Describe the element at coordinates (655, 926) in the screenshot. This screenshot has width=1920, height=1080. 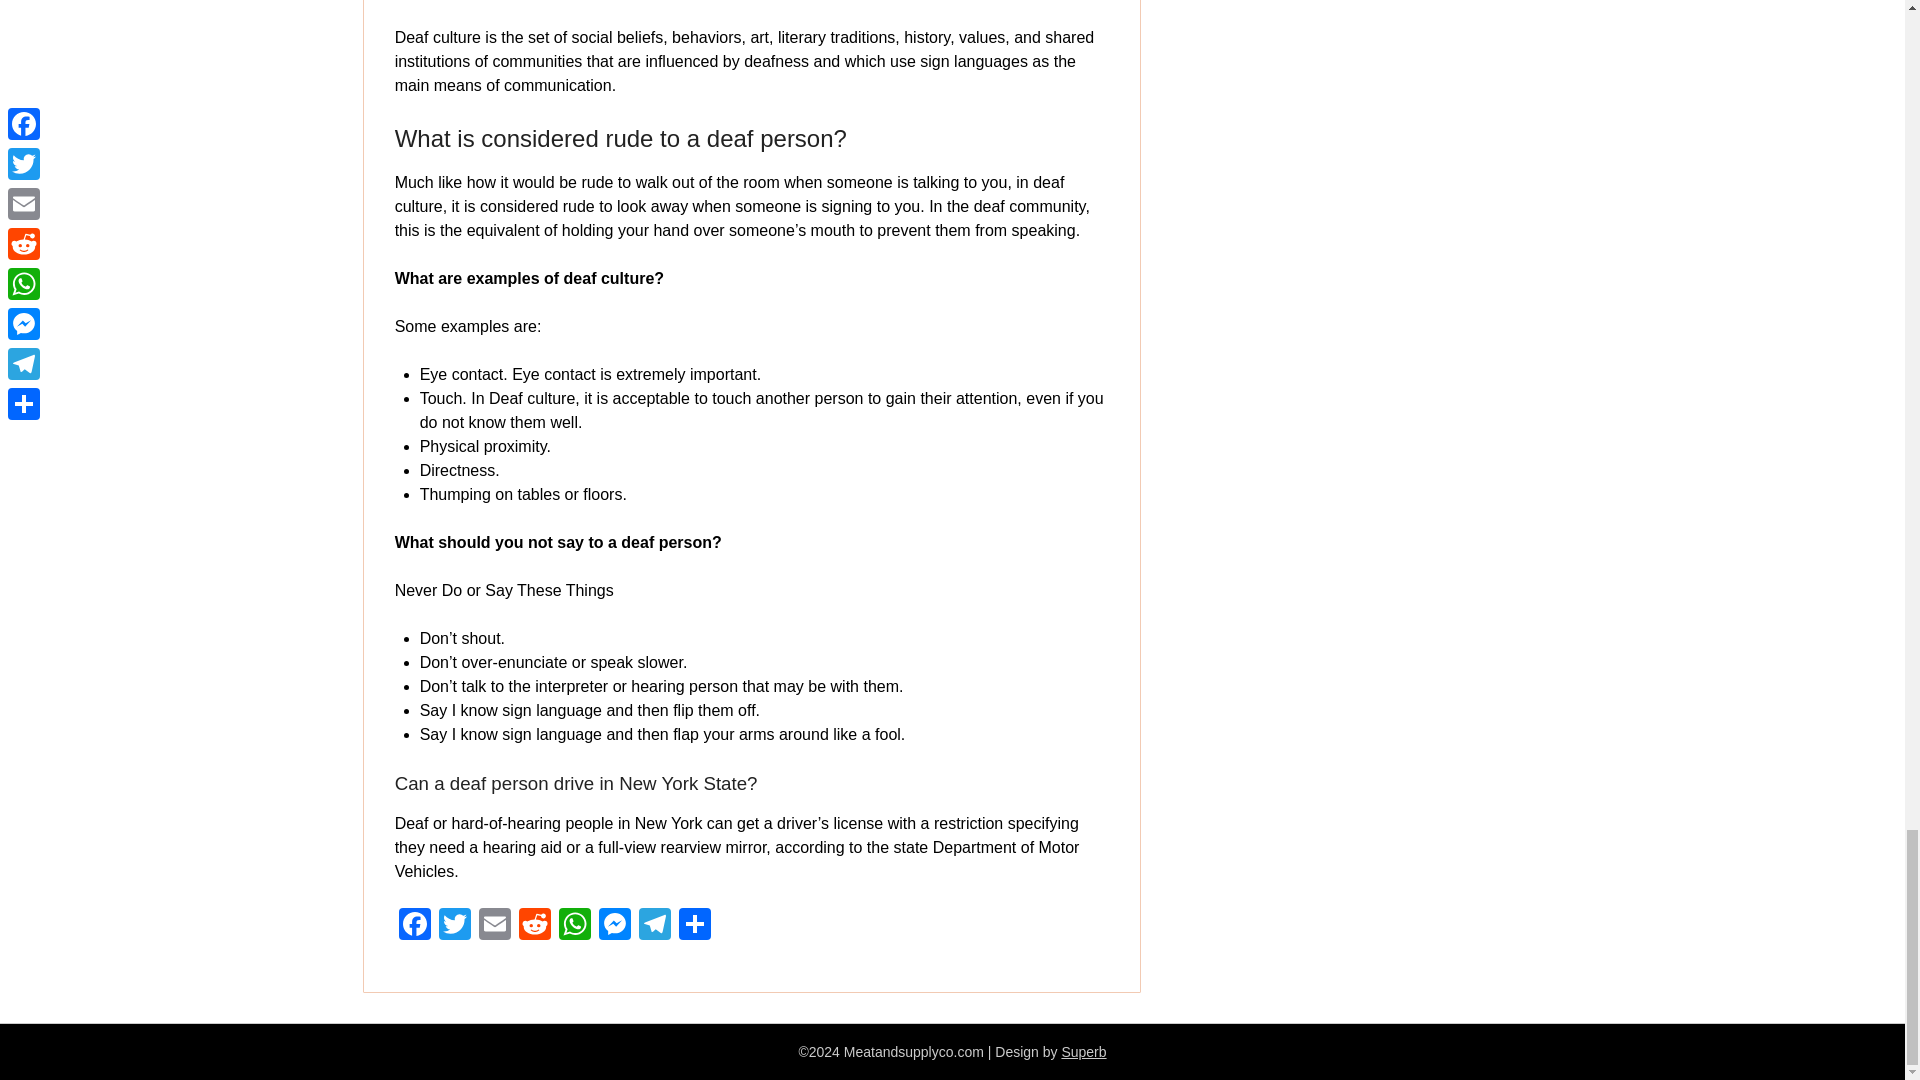
I see `Telegram` at that location.